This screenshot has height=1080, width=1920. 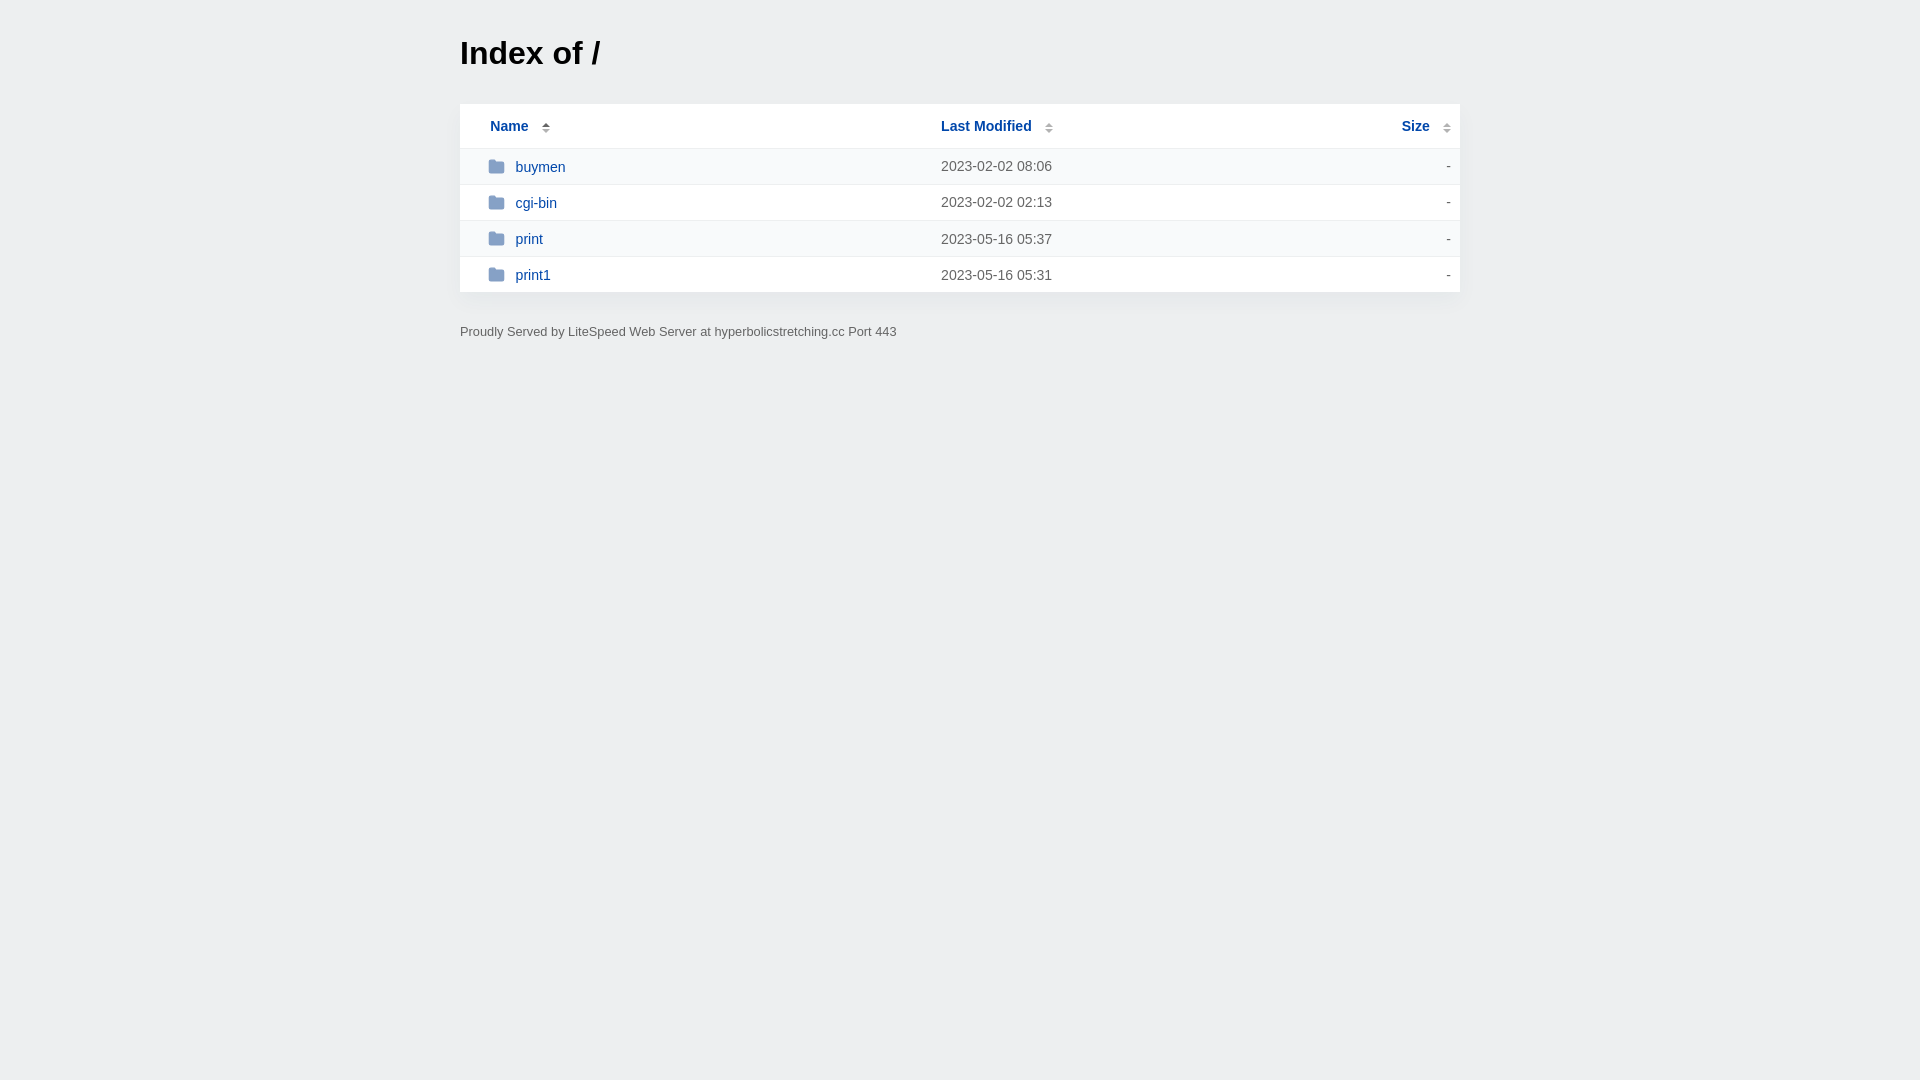 I want to click on print1, so click(x=706, y=274).